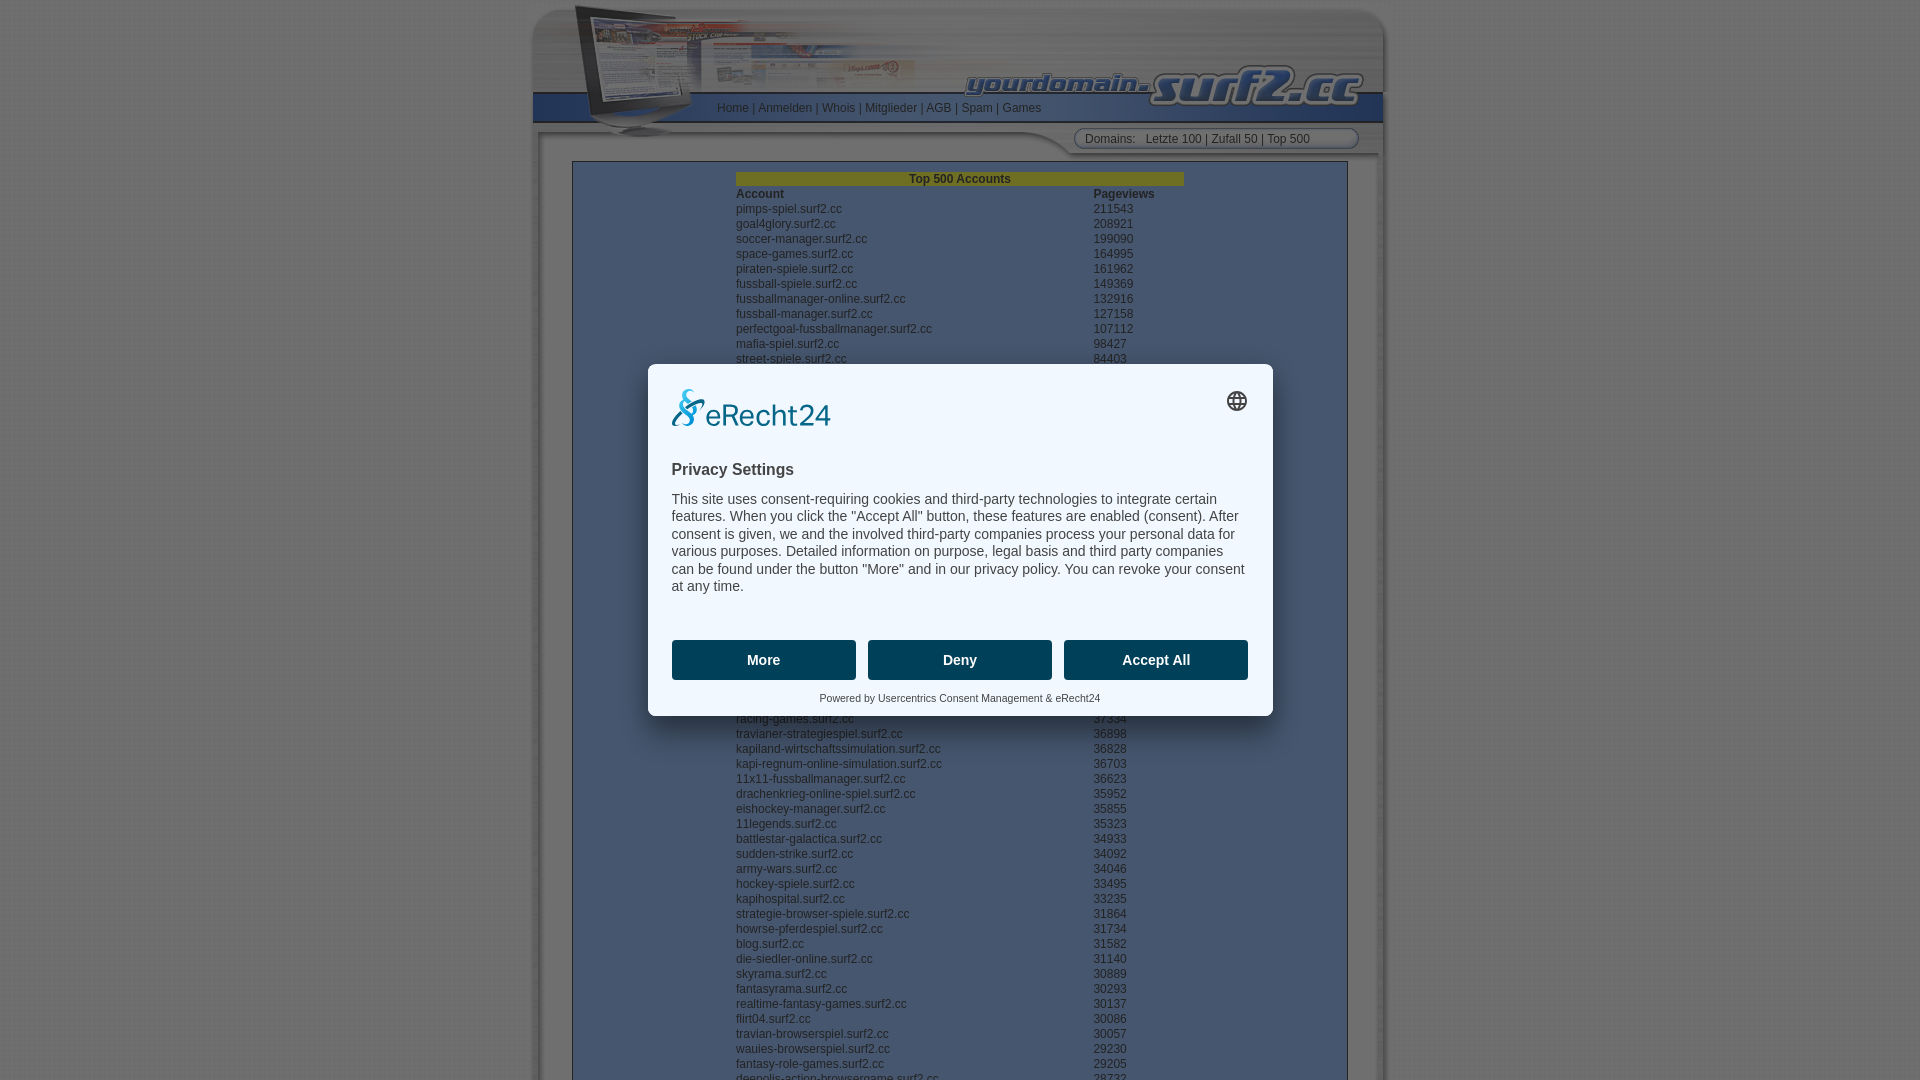 This screenshot has height=1080, width=1920. I want to click on fantasy-role-games.surf2.cc, so click(810, 1064).